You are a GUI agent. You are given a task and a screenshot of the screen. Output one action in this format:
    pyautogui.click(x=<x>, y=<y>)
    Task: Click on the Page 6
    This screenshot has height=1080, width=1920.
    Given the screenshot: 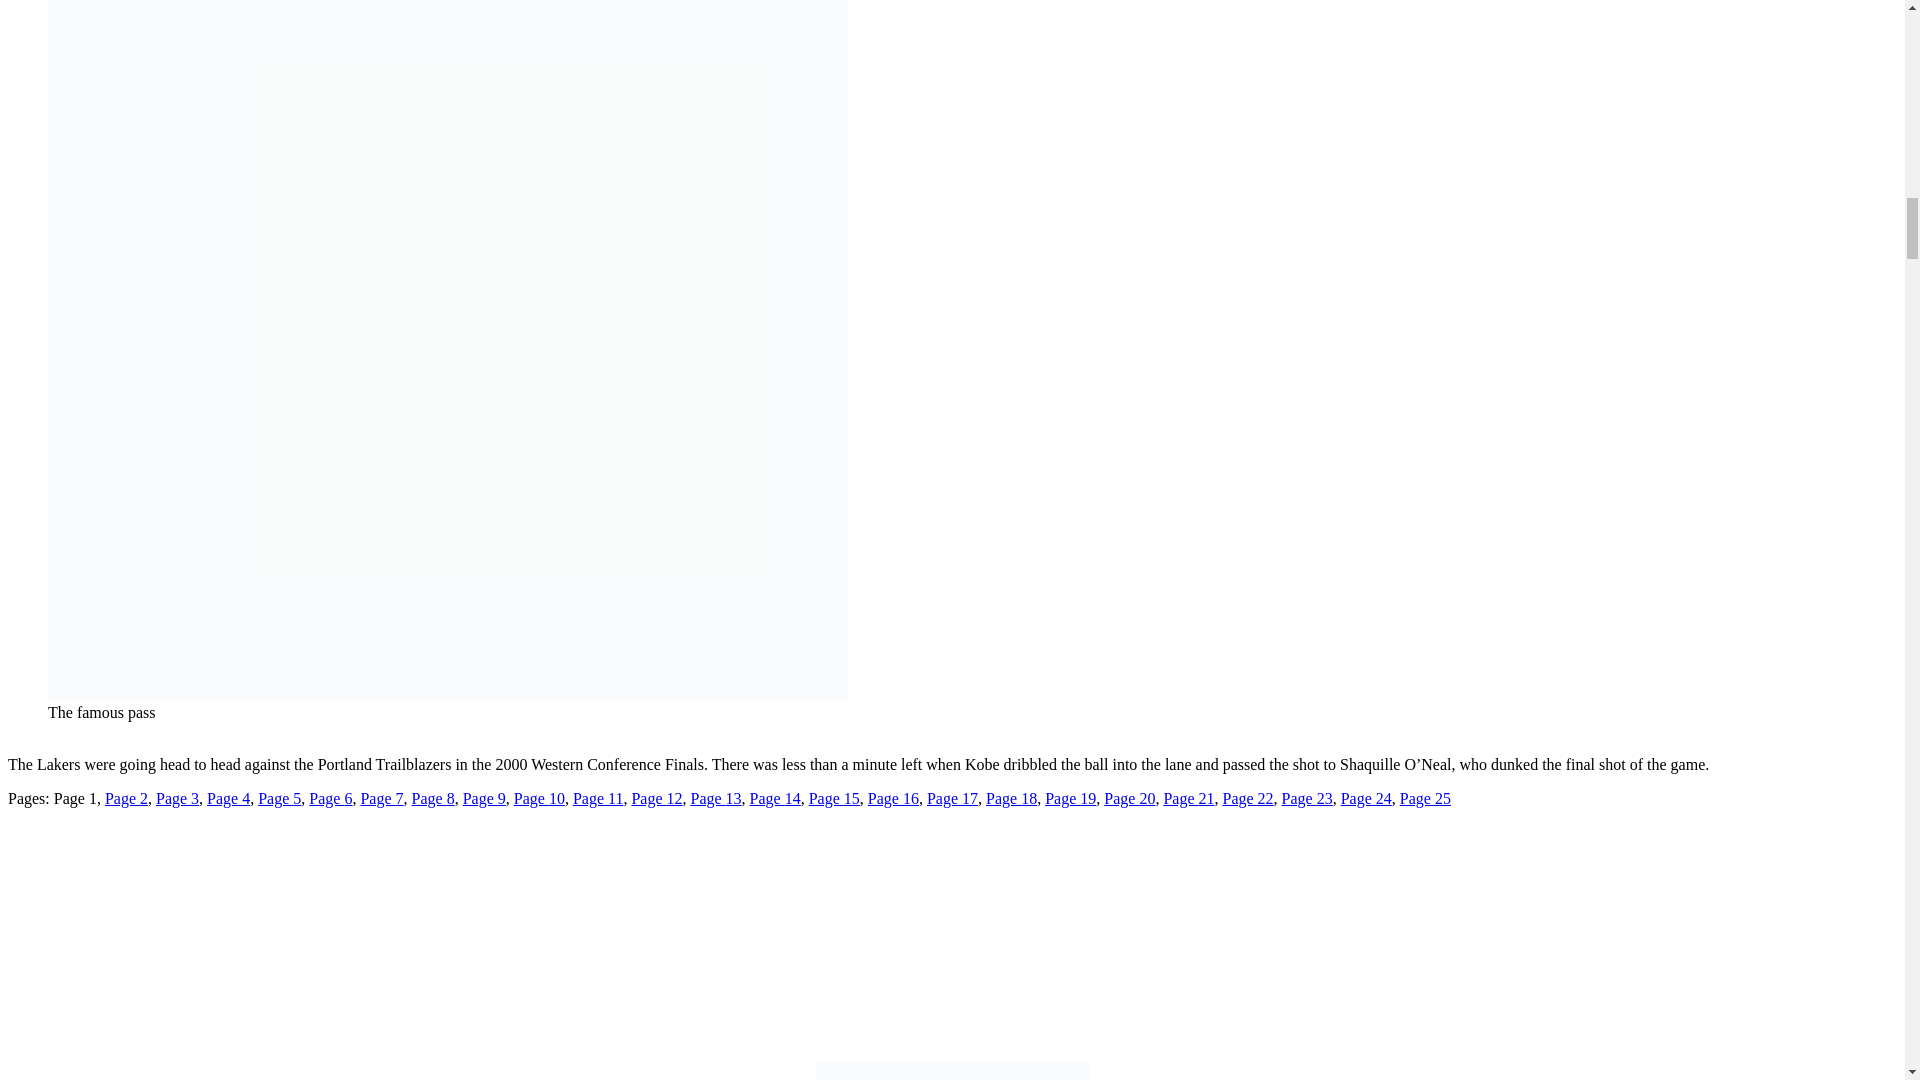 What is the action you would take?
    pyautogui.click(x=330, y=798)
    